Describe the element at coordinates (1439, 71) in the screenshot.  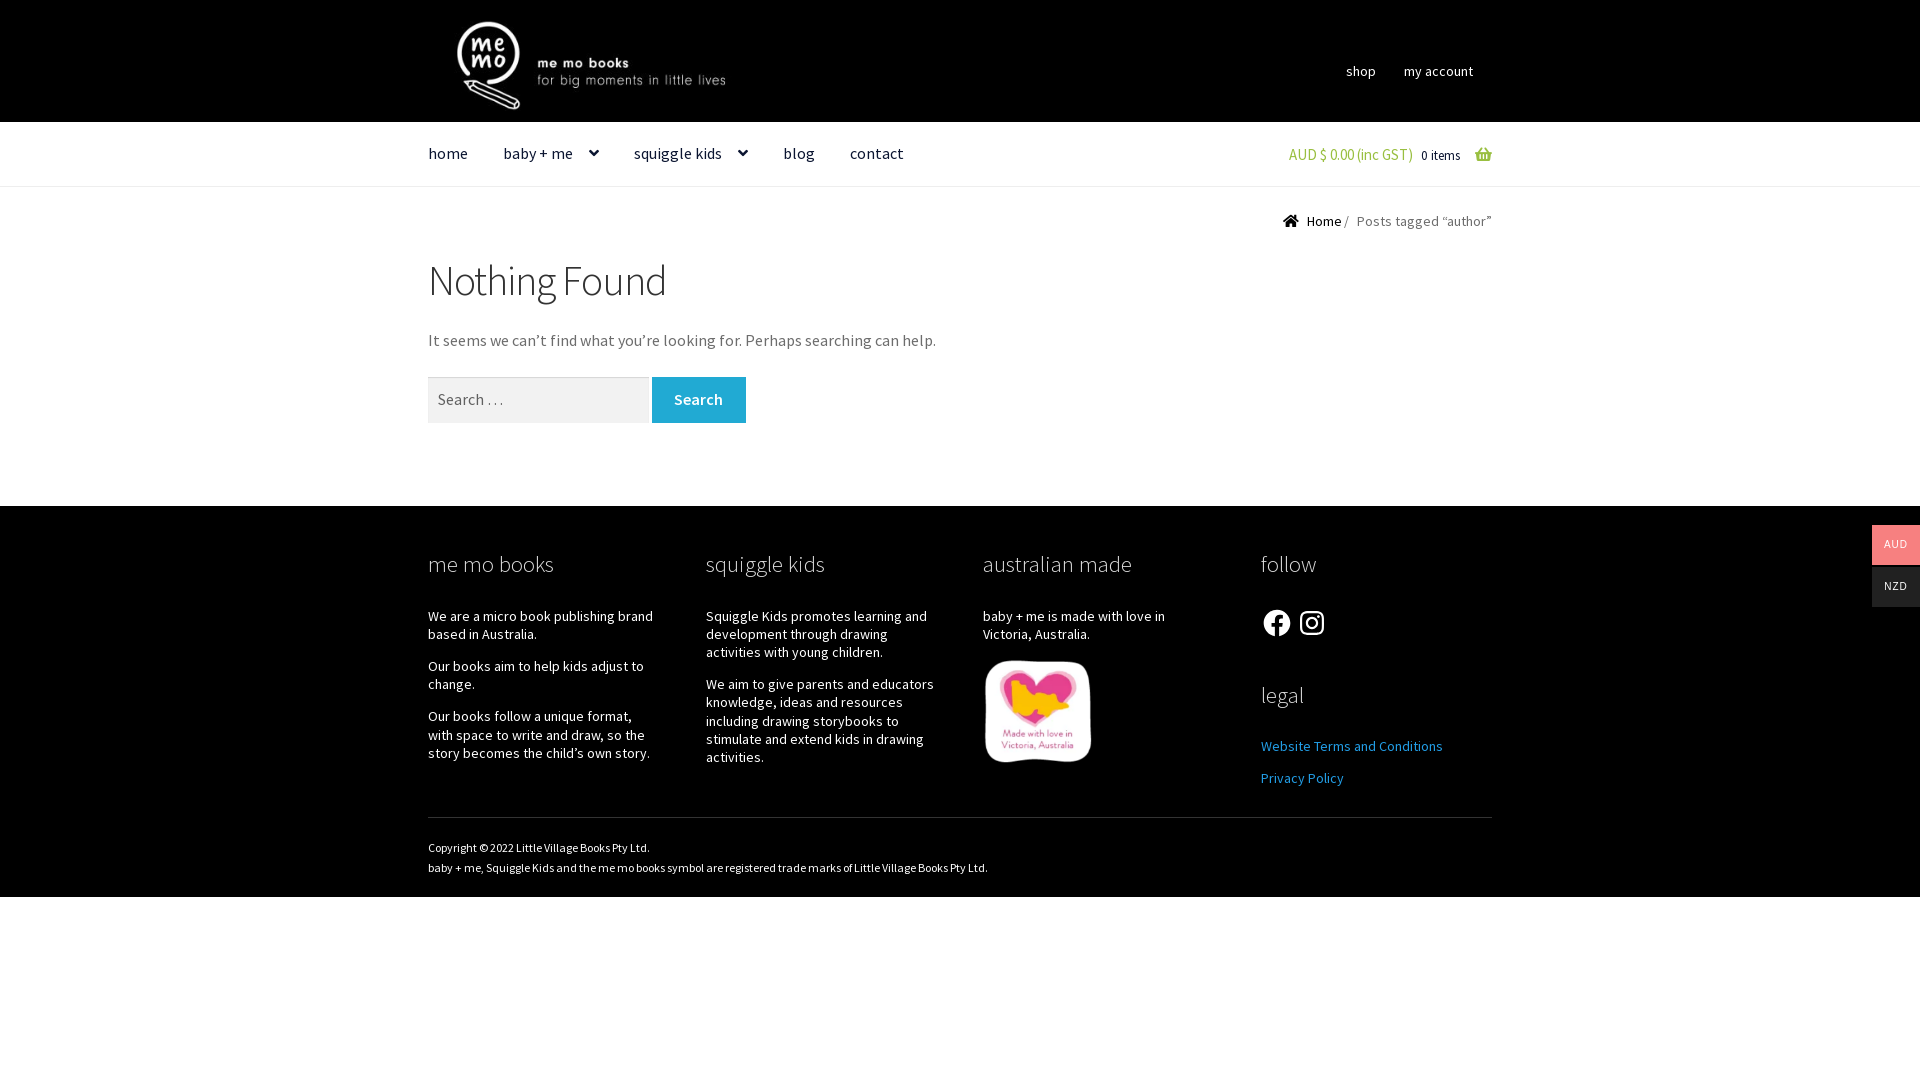
I see `my account` at that location.